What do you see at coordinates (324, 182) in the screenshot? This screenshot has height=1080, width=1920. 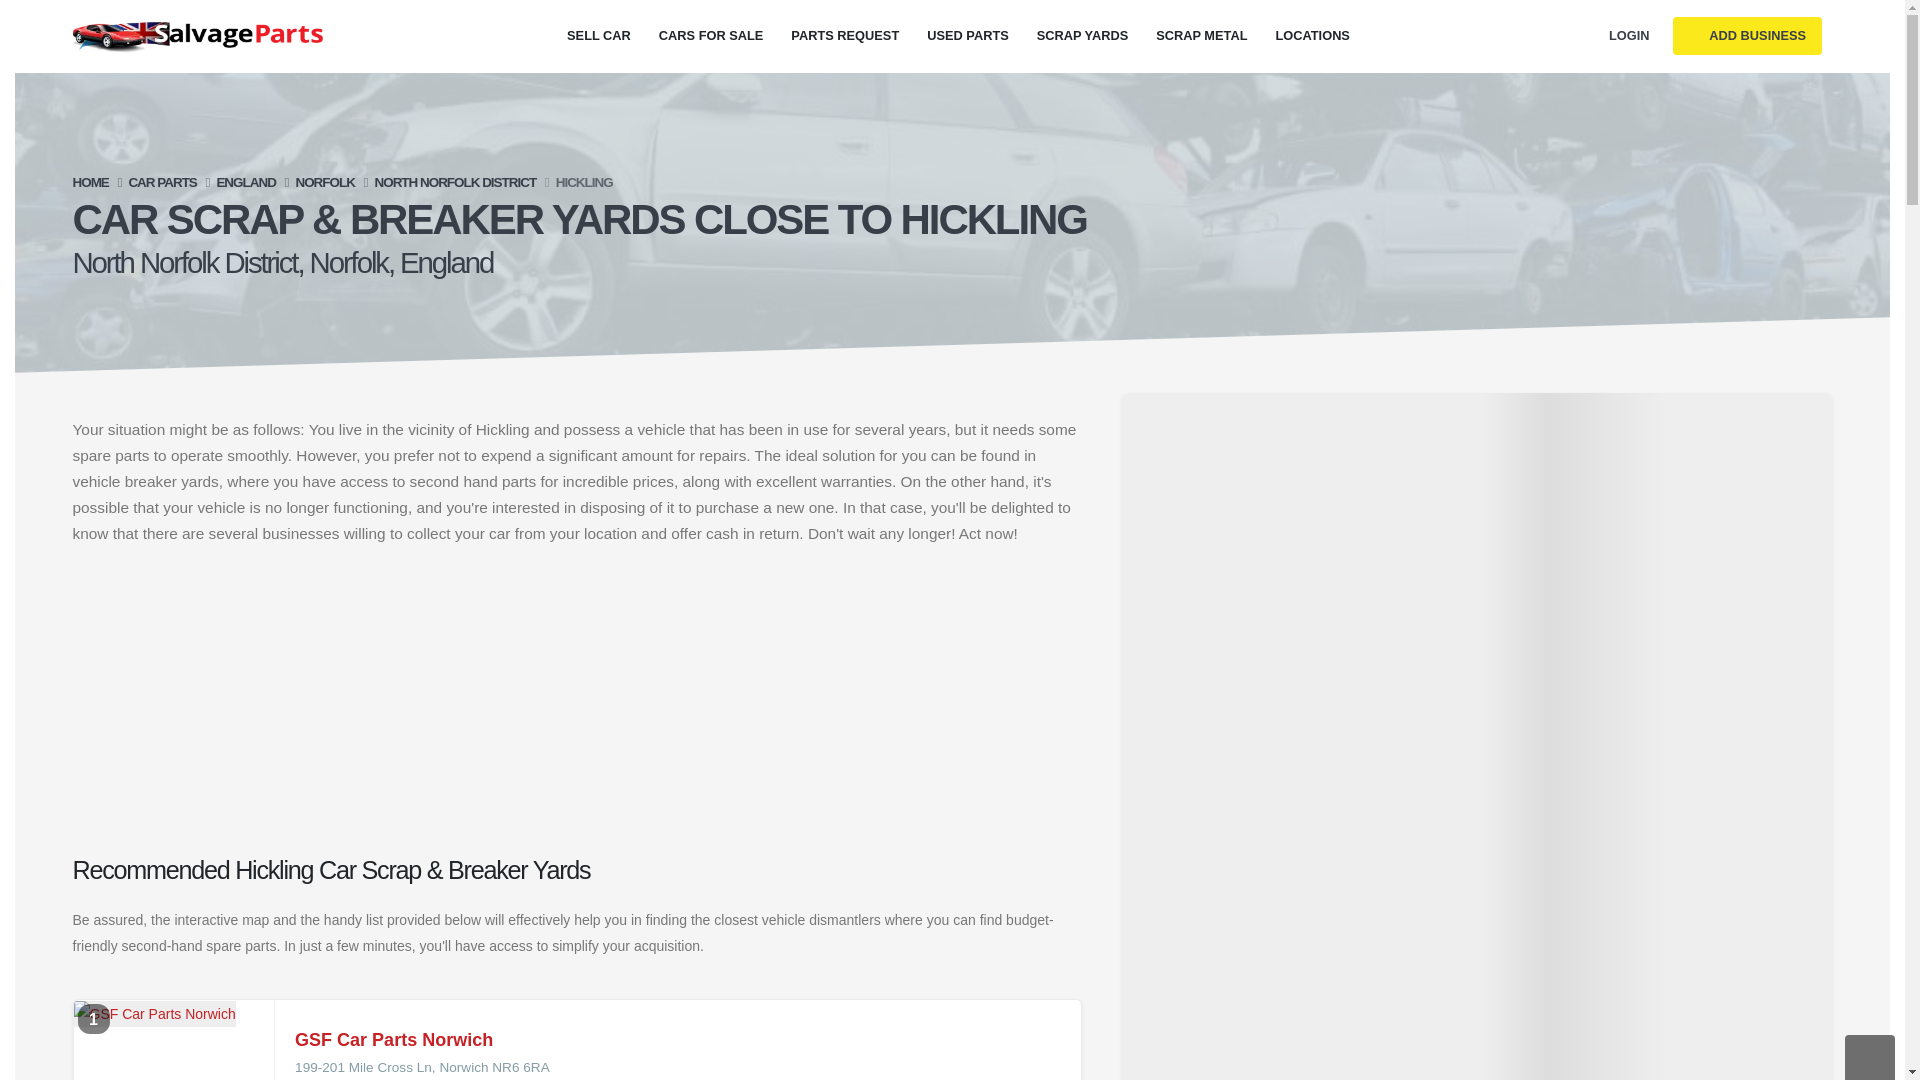 I see `NORFOLK` at bounding box center [324, 182].